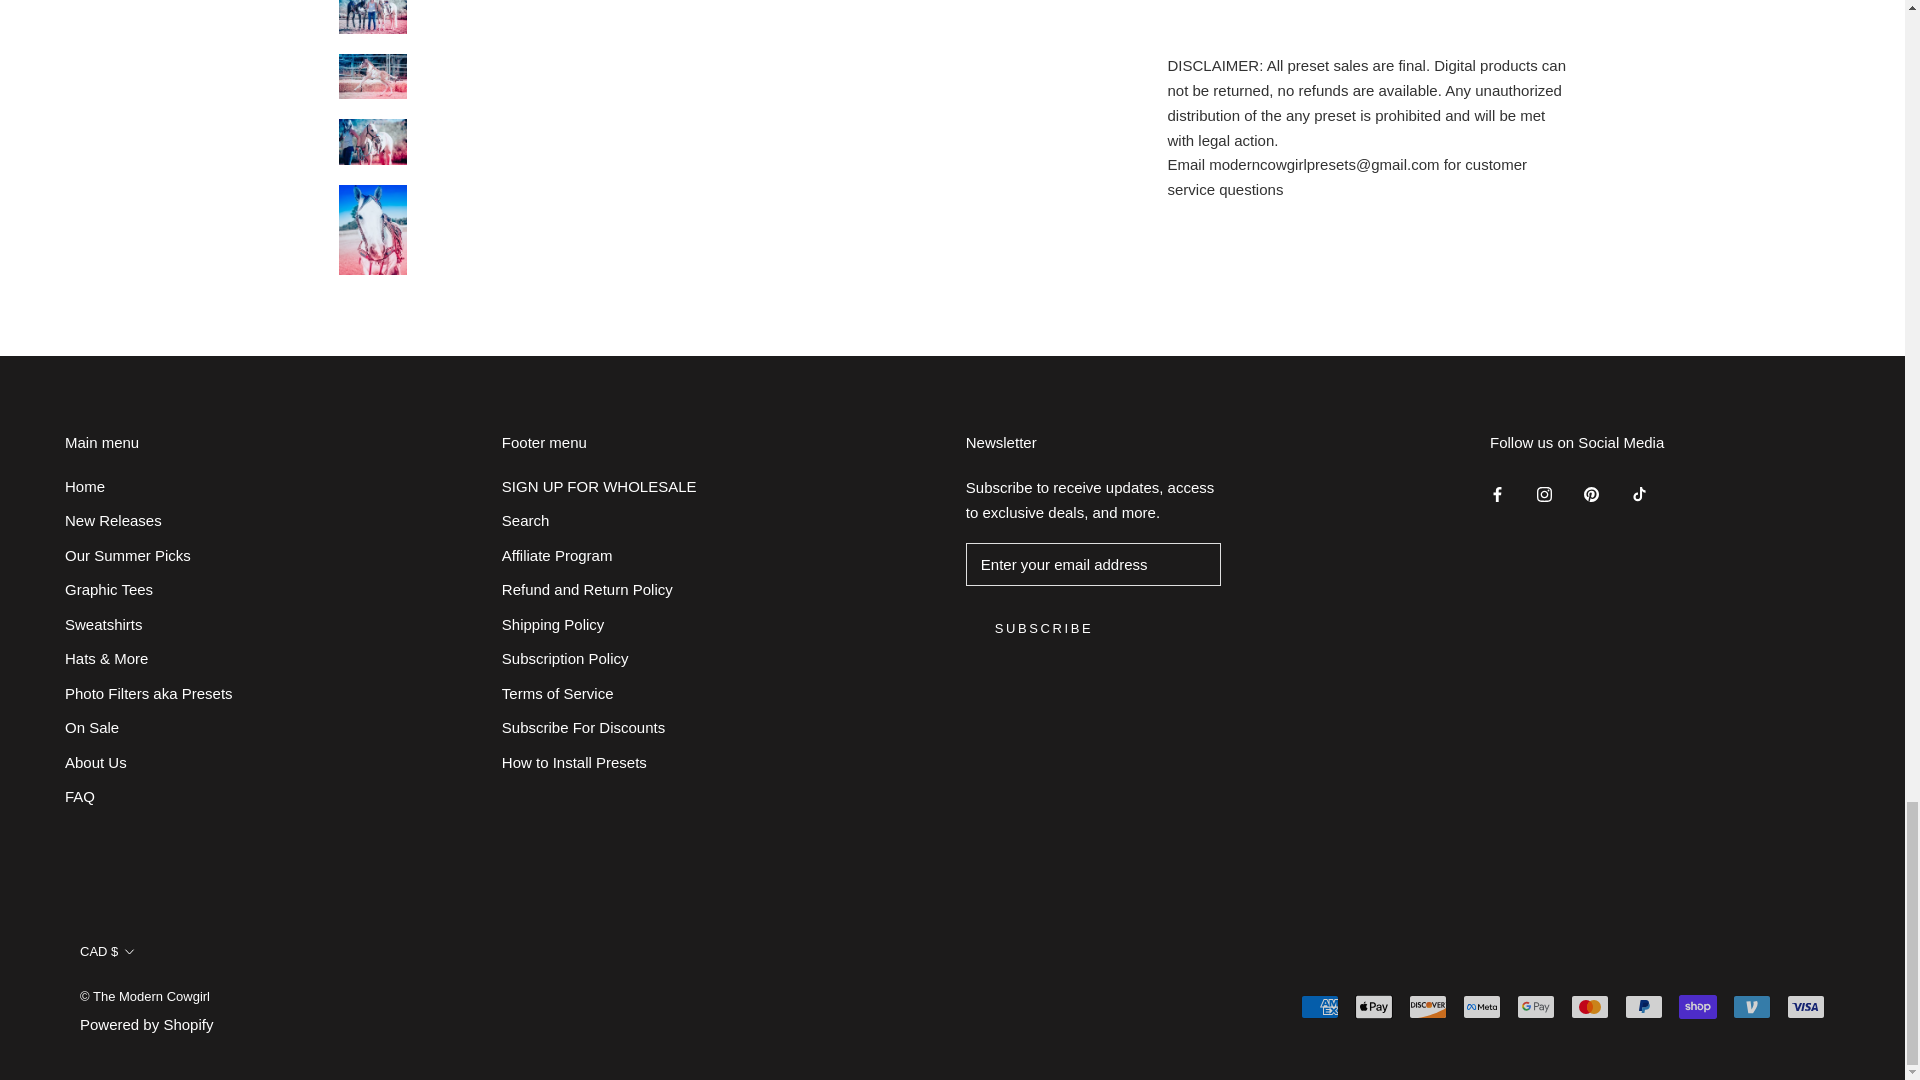 The width and height of the screenshot is (1920, 1080). I want to click on Shop Pay, so click(1697, 1006).